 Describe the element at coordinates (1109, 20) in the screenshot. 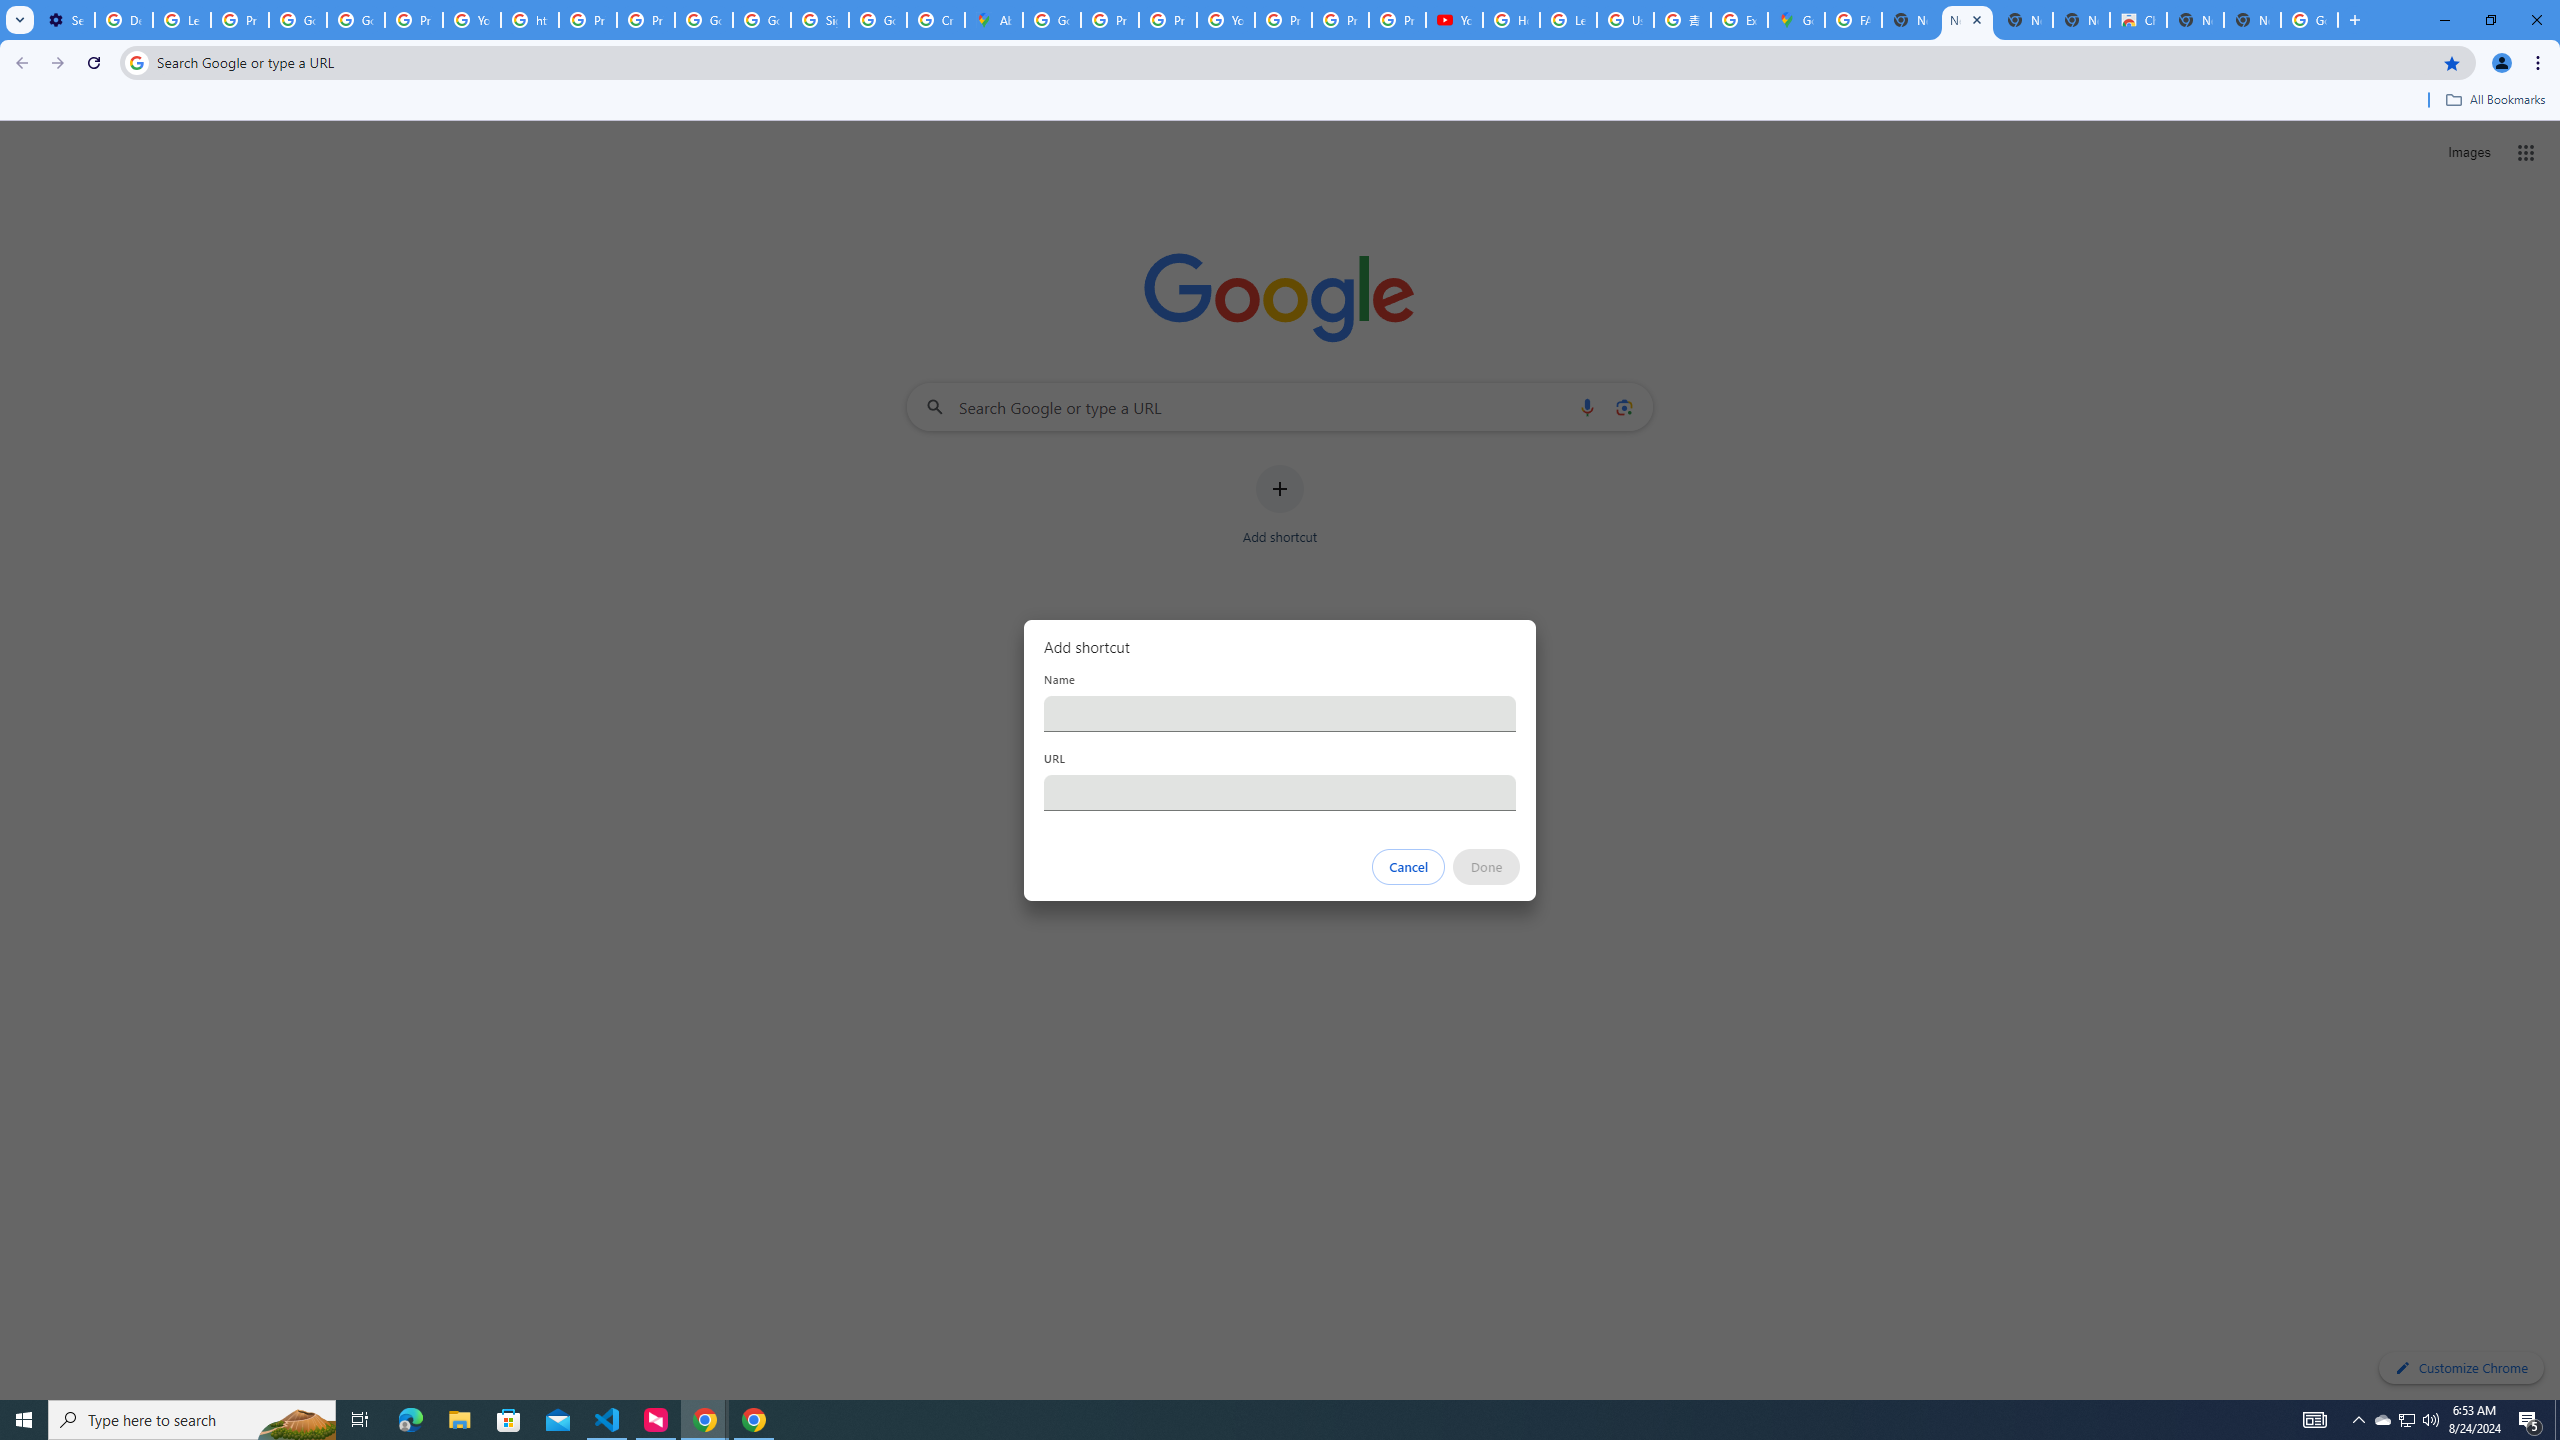

I see `Privacy Help Center - Policies Help` at that location.